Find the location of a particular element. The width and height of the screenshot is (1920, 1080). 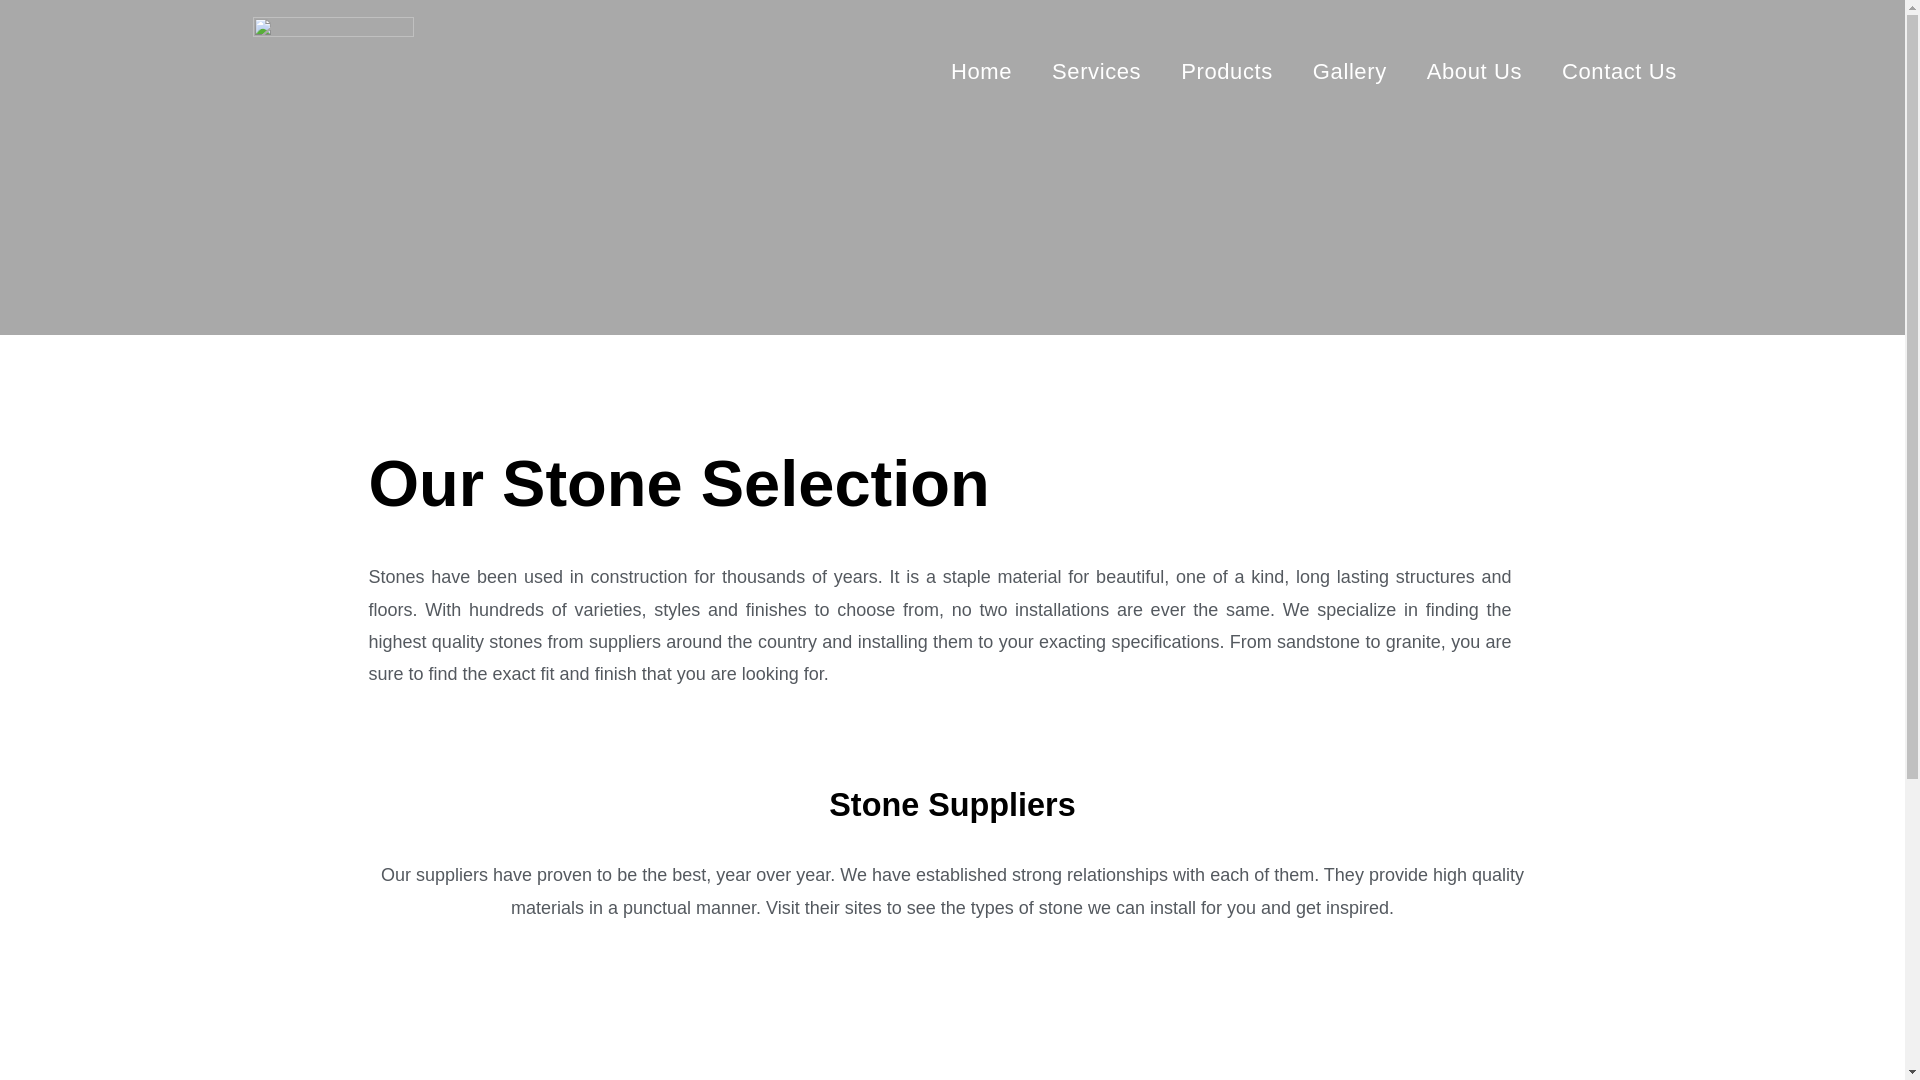

Services is located at coordinates (1096, 71).